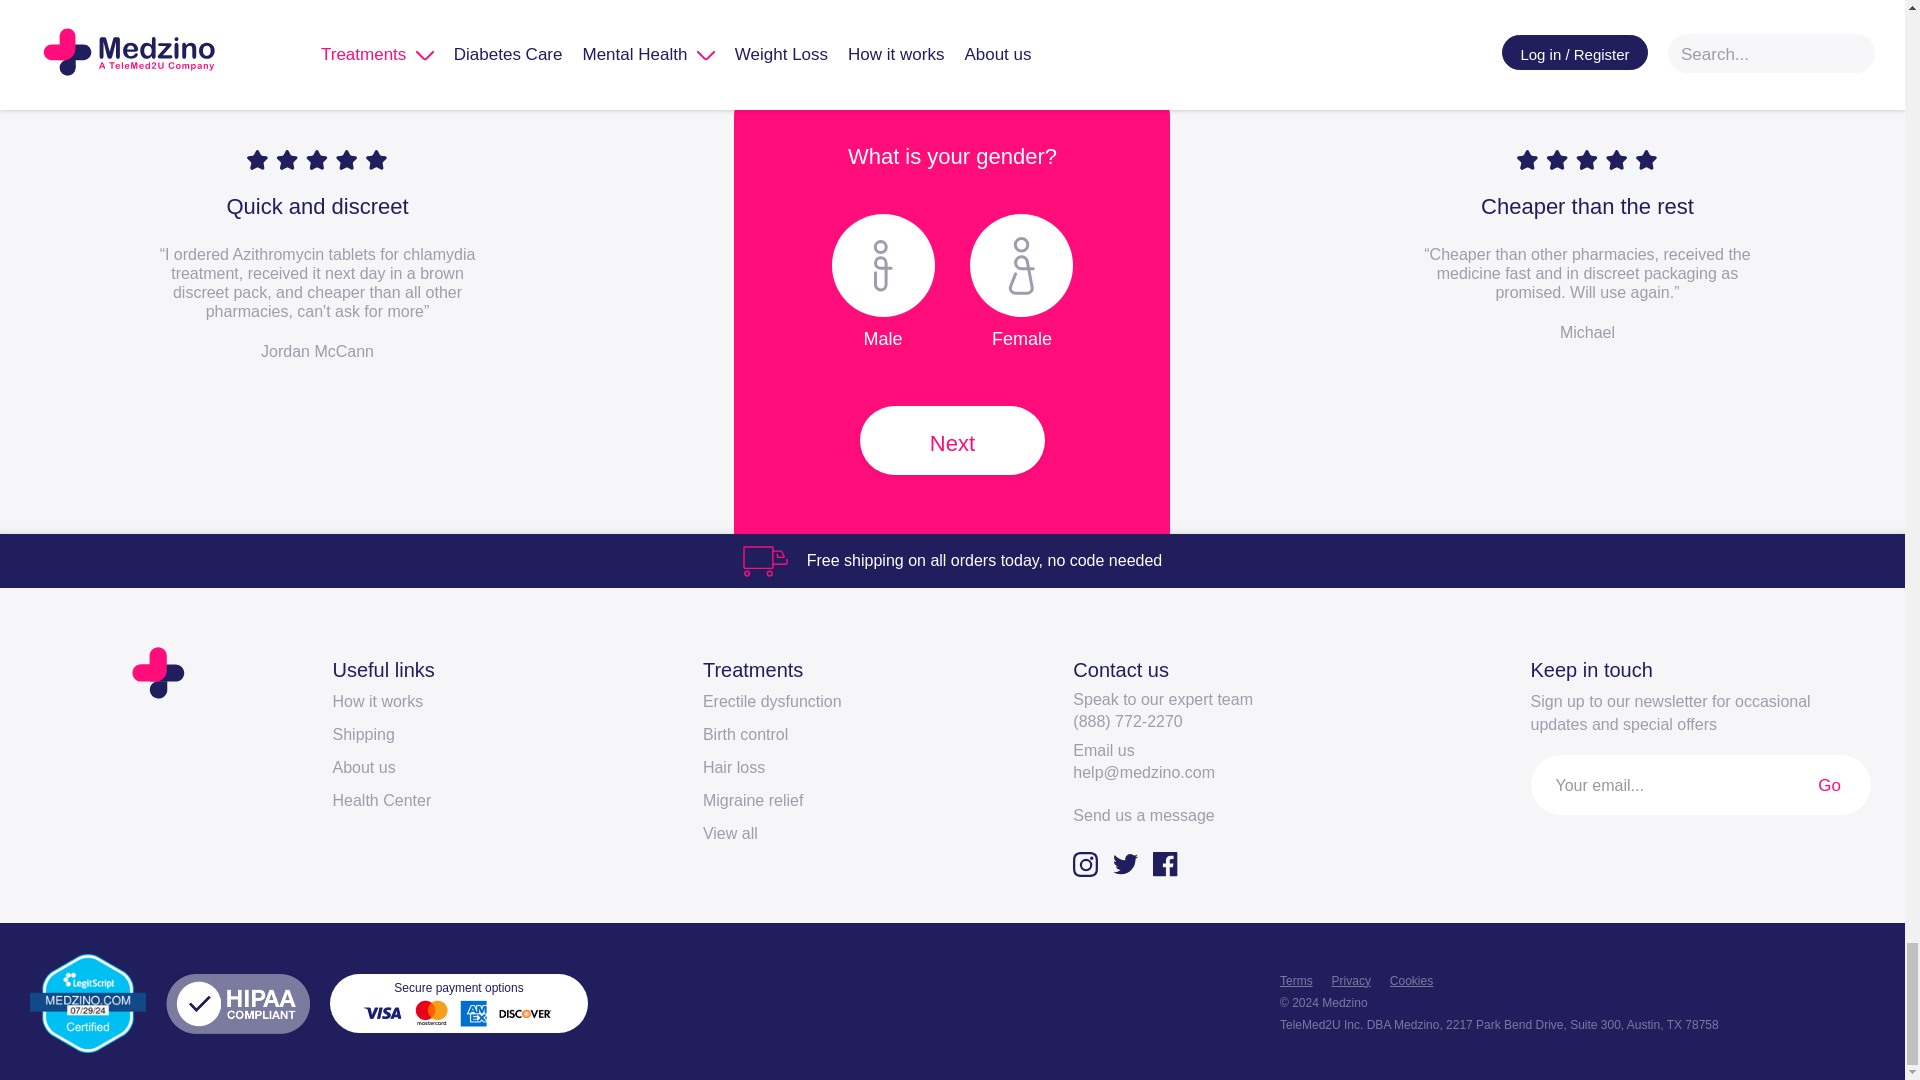  I want to click on Facebook, so click(1172, 864).